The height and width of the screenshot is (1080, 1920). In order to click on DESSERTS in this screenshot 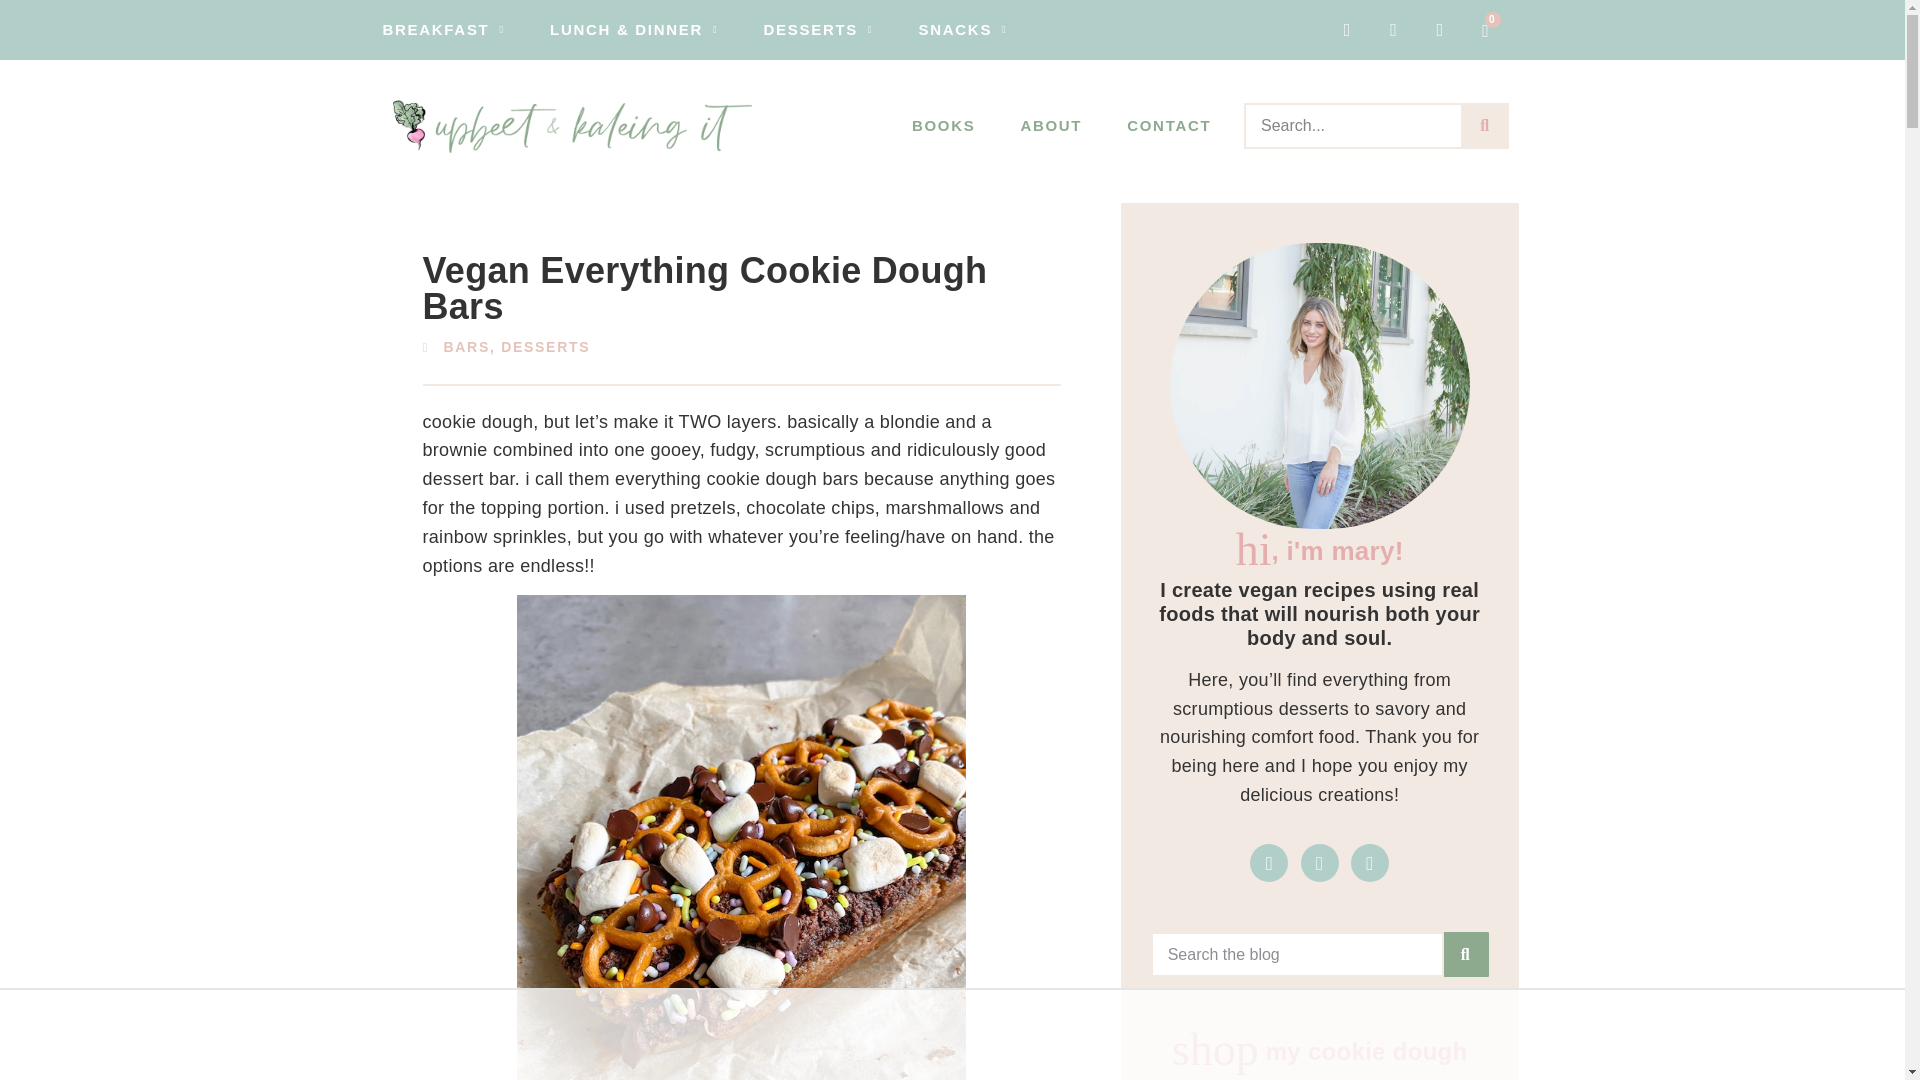, I will do `click(818, 29)`.